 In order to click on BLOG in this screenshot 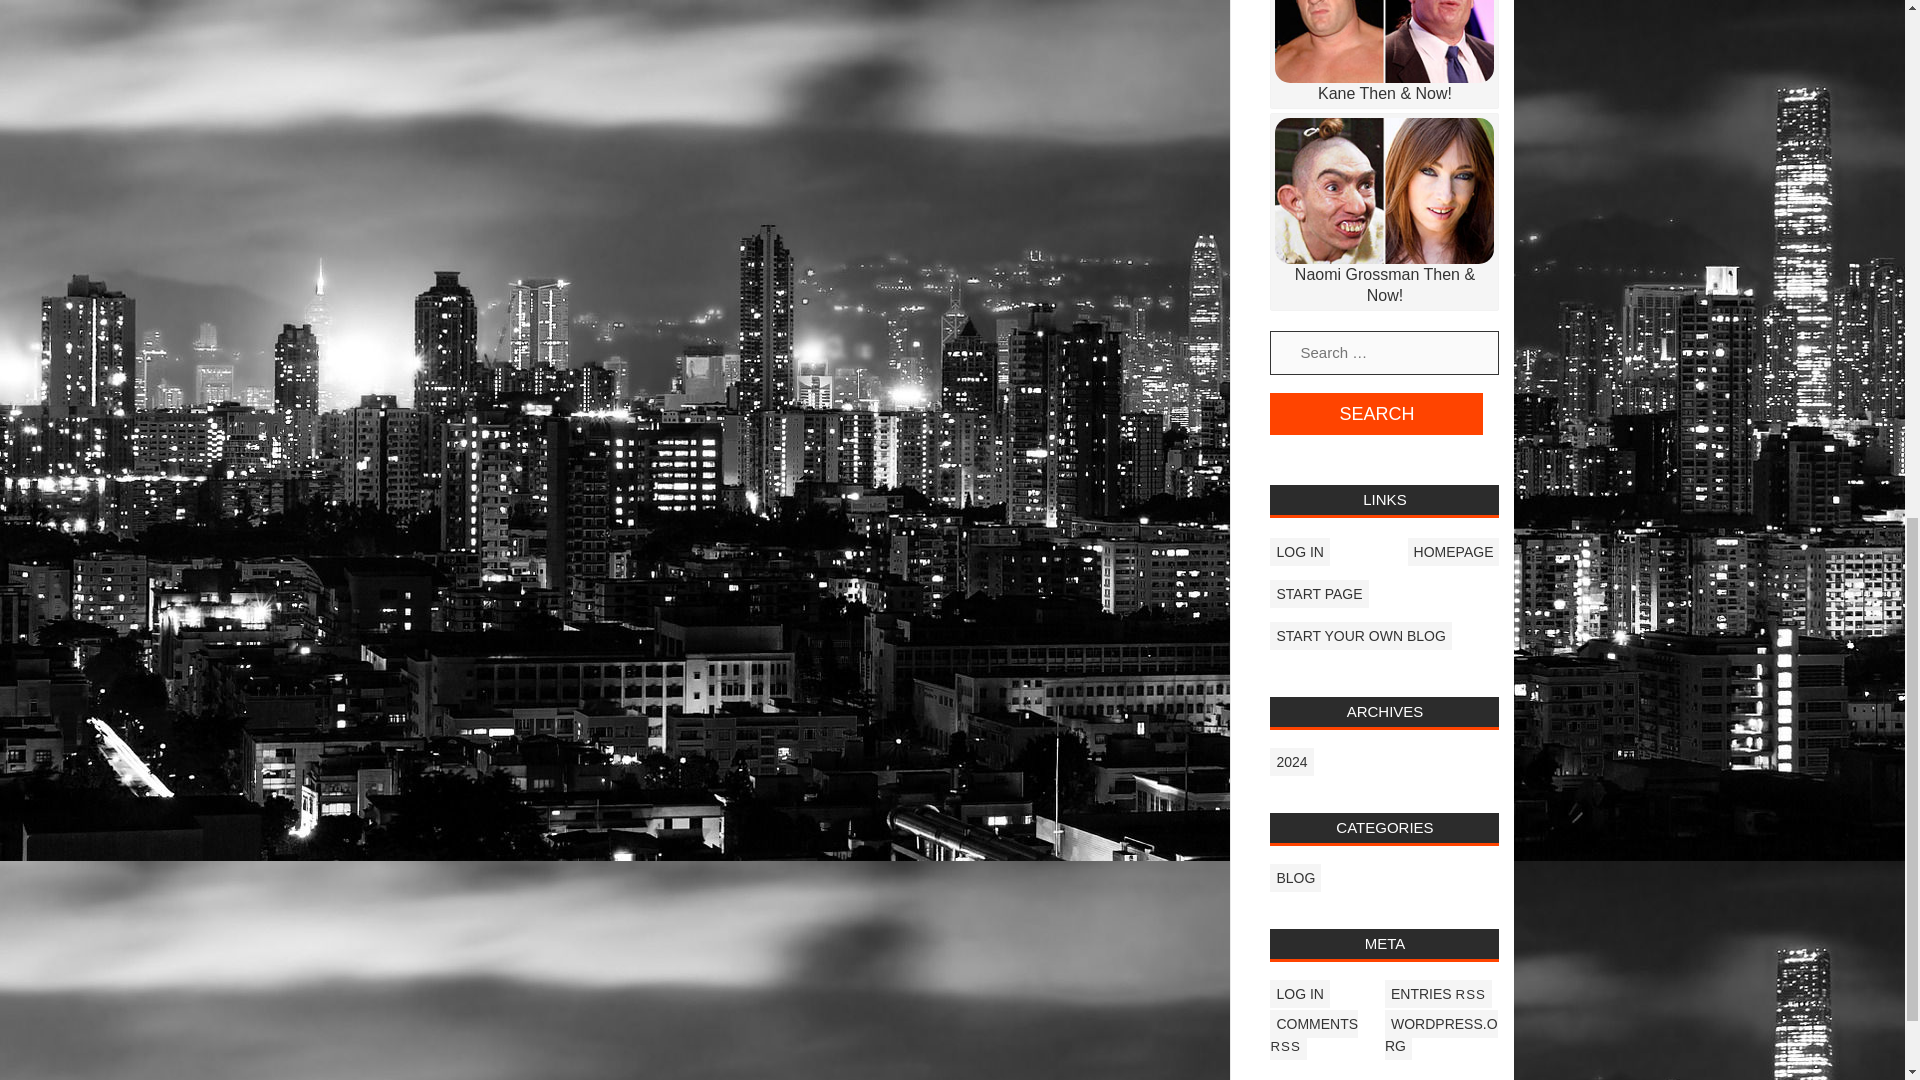, I will do `click(1294, 878)`.